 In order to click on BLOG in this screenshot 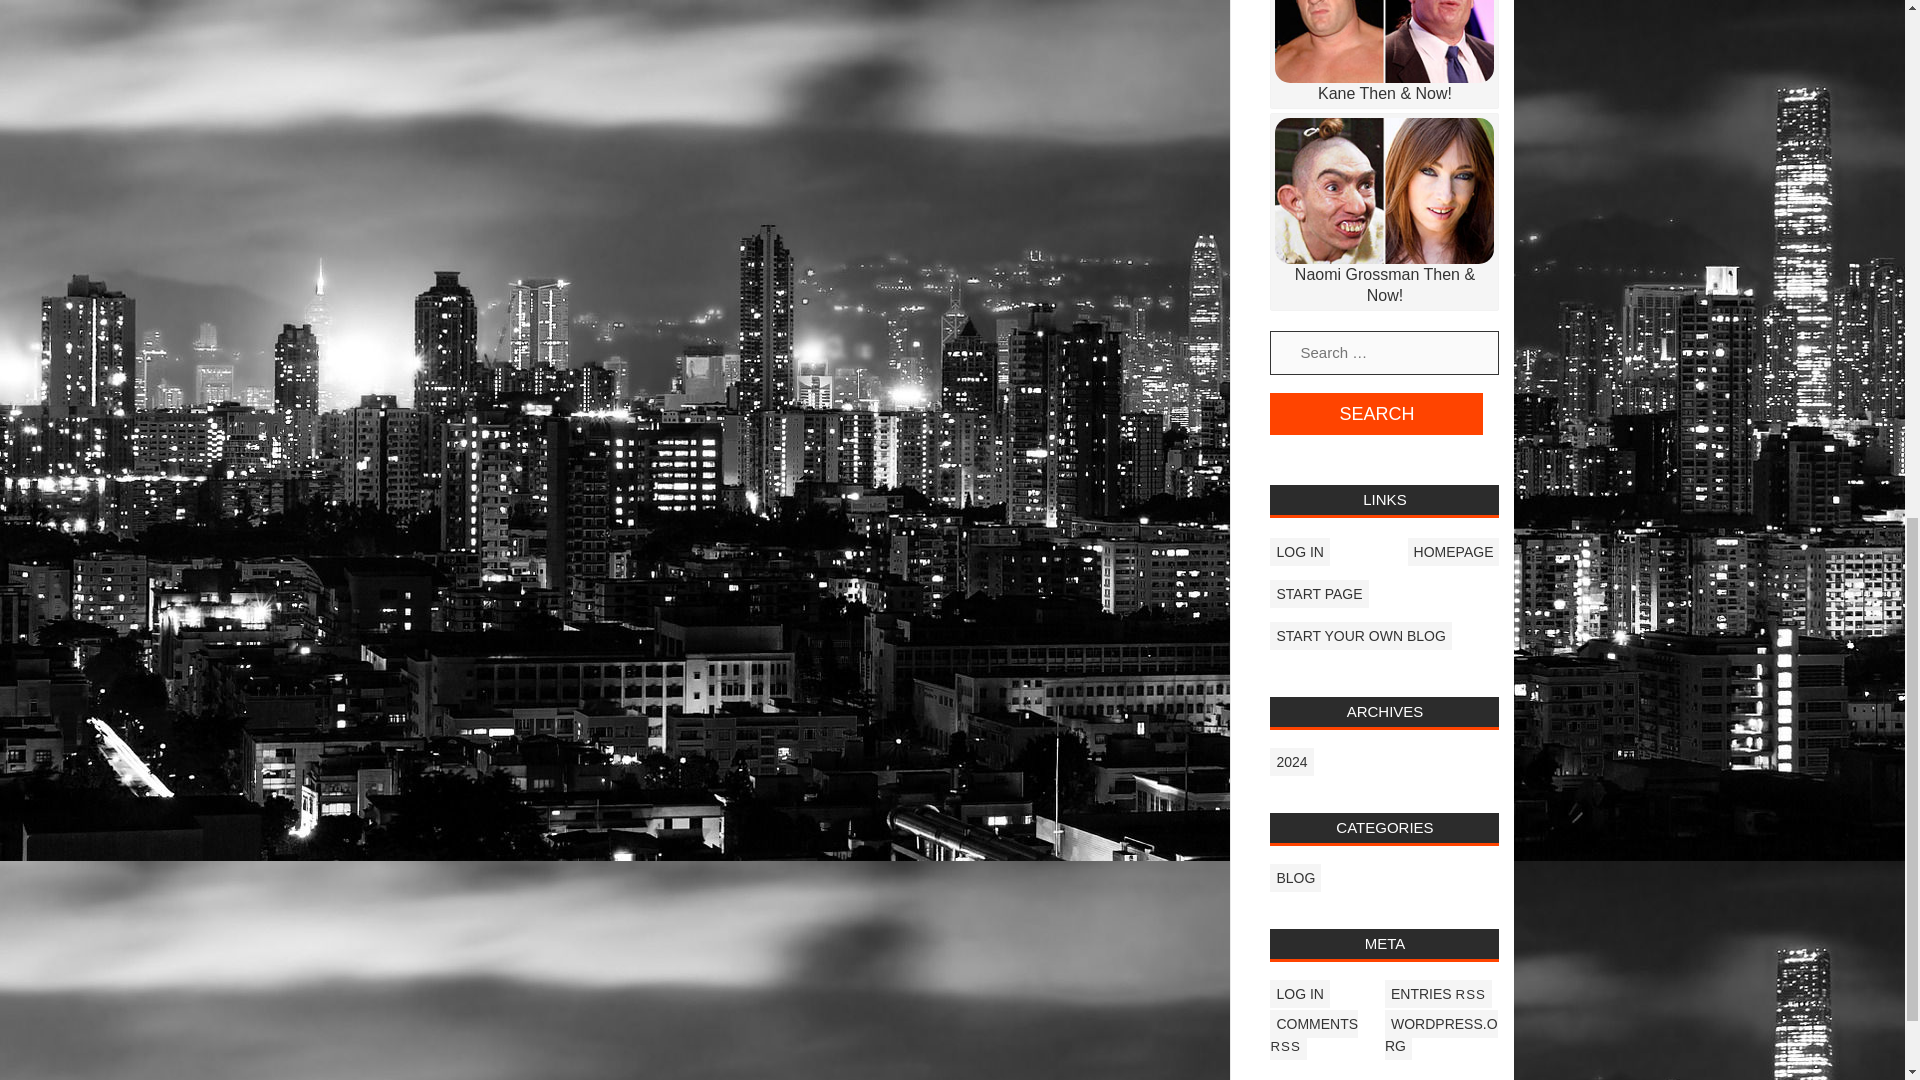, I will do `click(1294, 878)`.